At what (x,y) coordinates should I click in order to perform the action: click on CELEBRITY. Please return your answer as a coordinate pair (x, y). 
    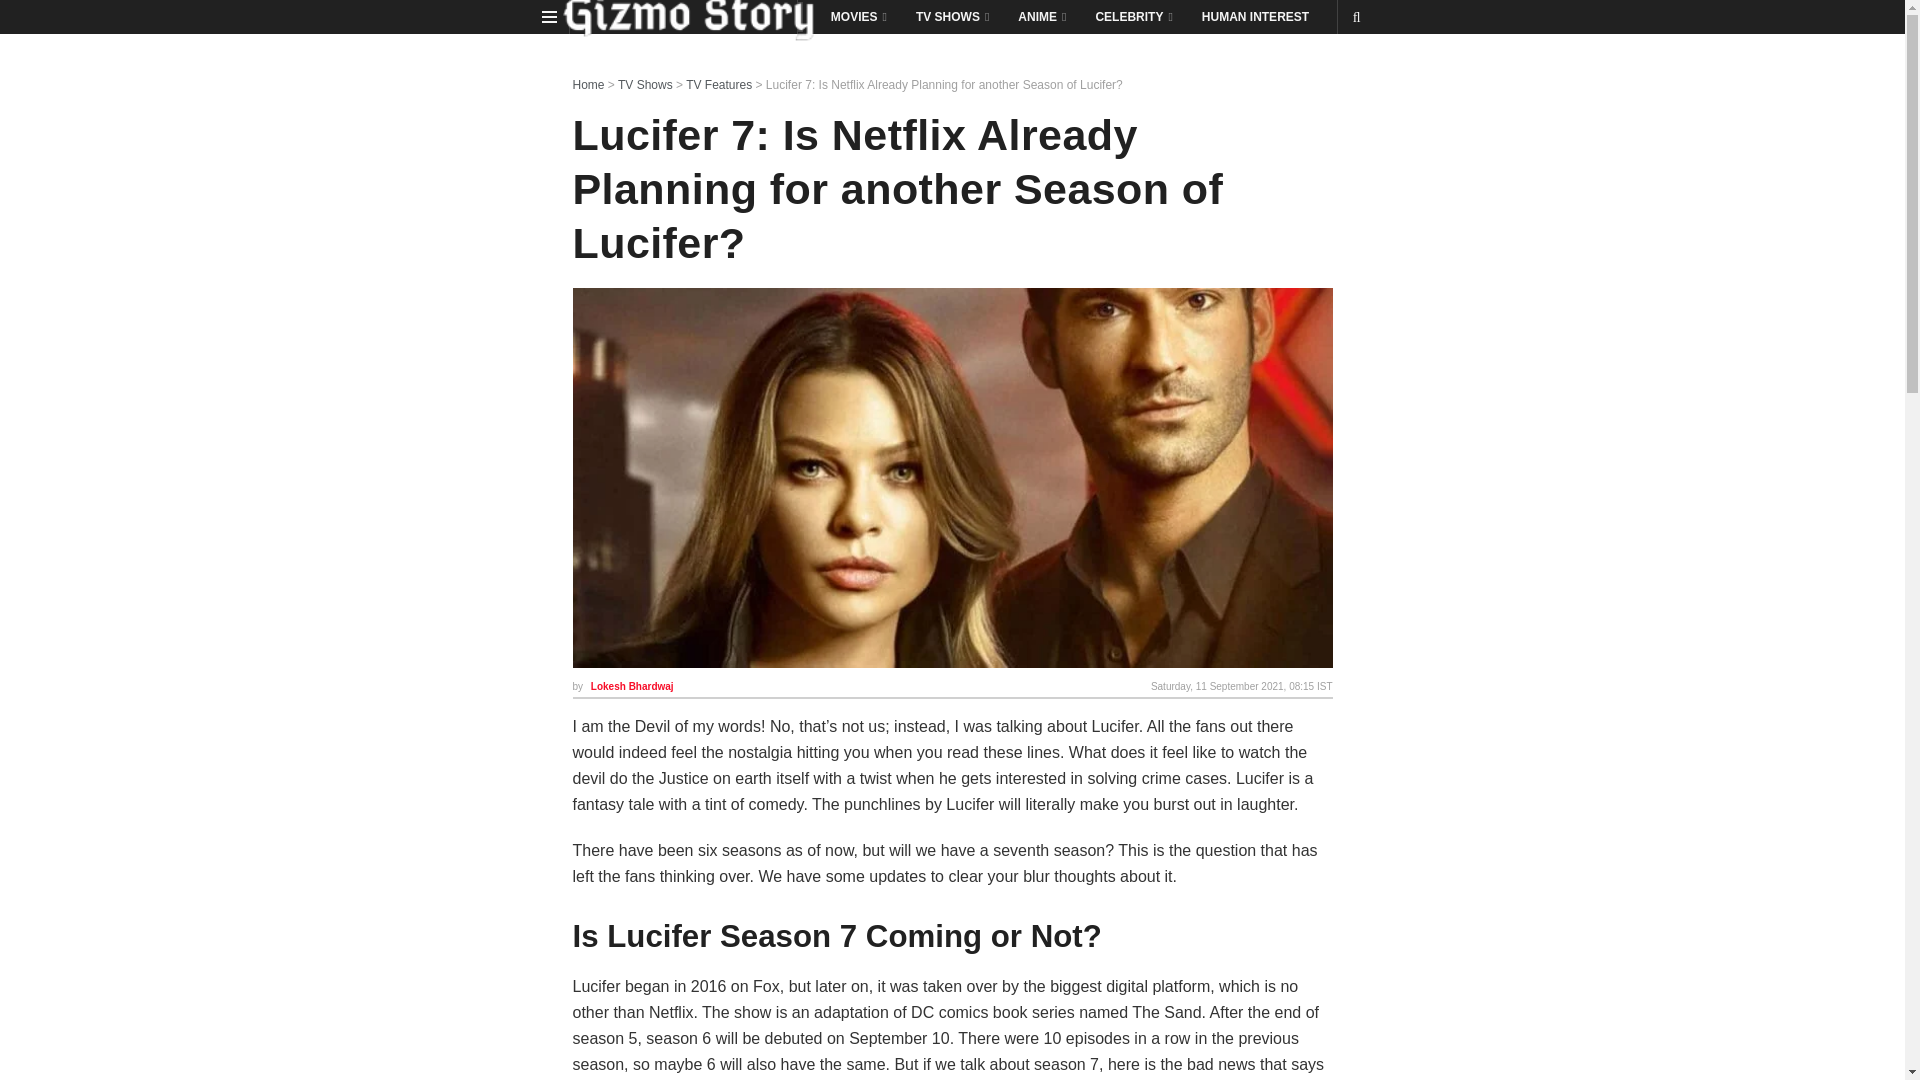
    Looking at the image, I should click on (1132, 16).